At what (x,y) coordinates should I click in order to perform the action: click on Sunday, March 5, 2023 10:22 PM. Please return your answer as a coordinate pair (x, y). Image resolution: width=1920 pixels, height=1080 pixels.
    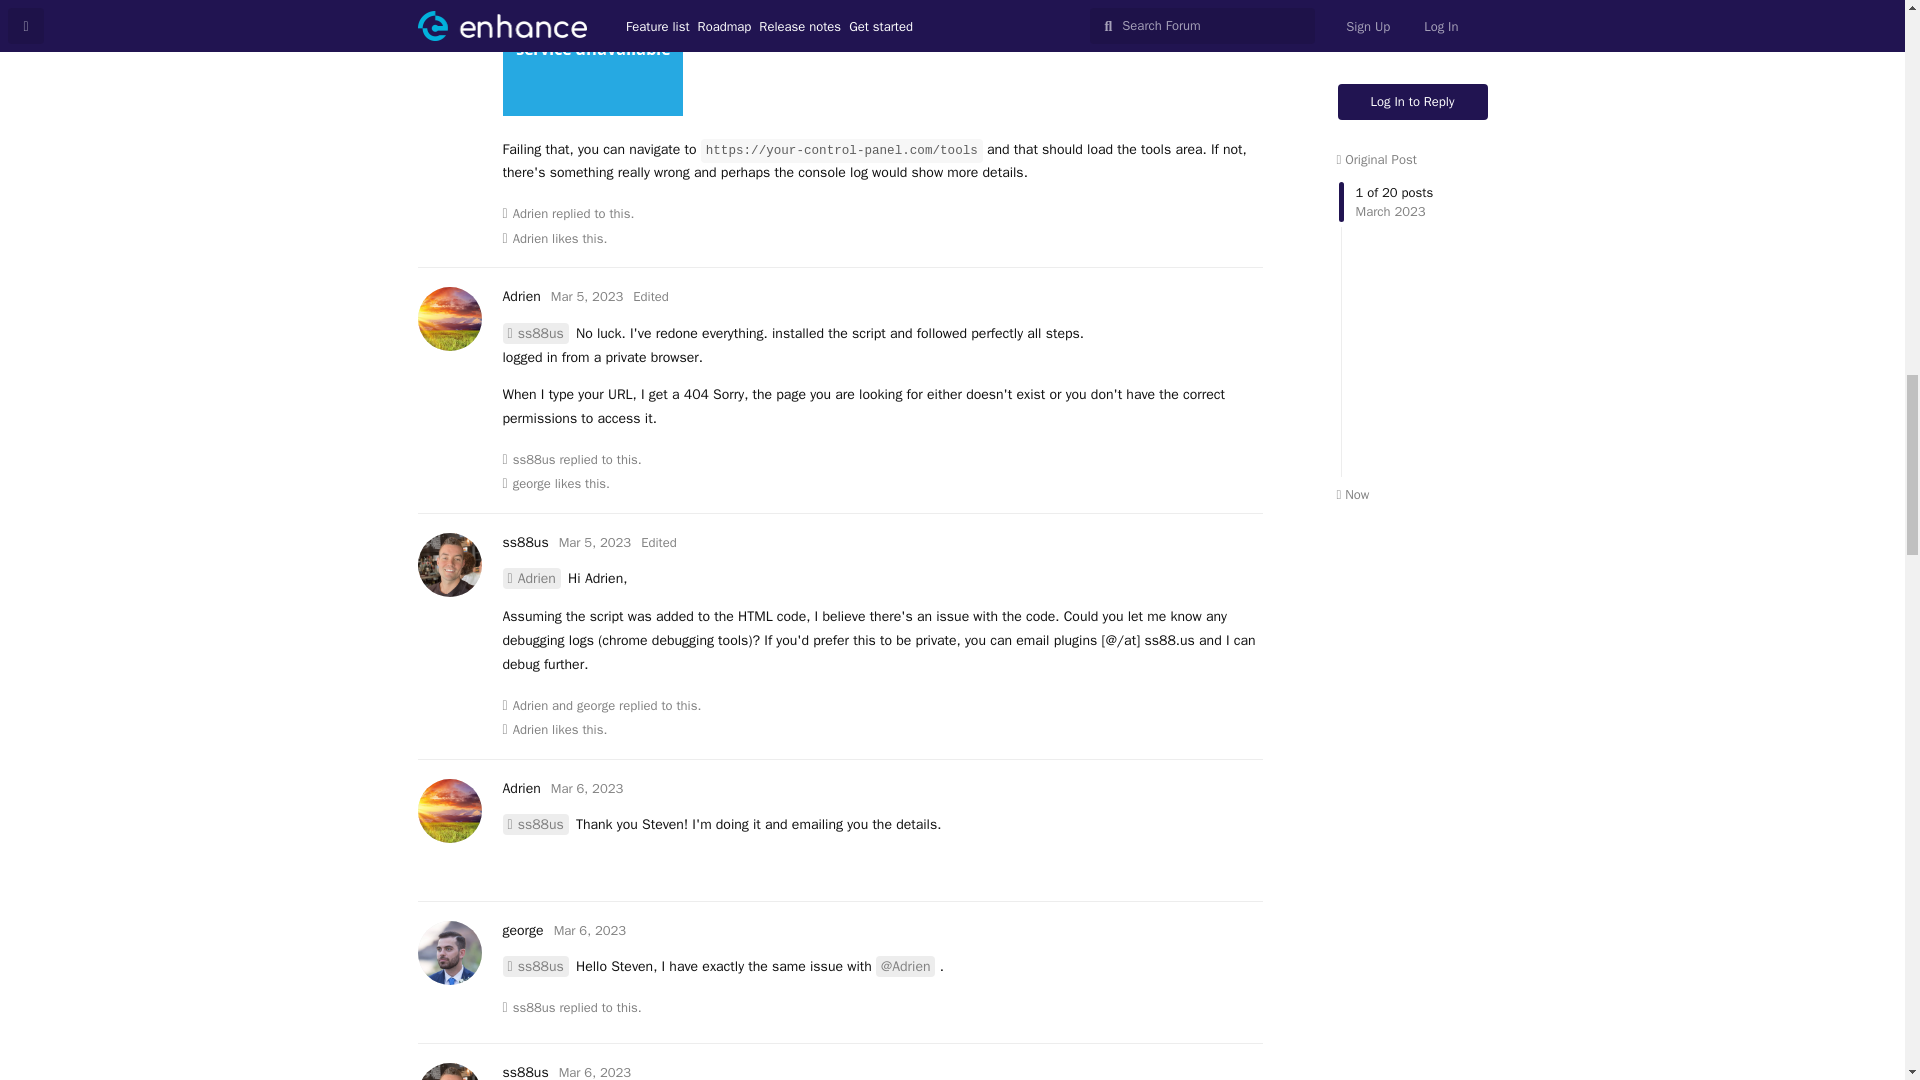
    Looking at the image, I should click on (594, 542).